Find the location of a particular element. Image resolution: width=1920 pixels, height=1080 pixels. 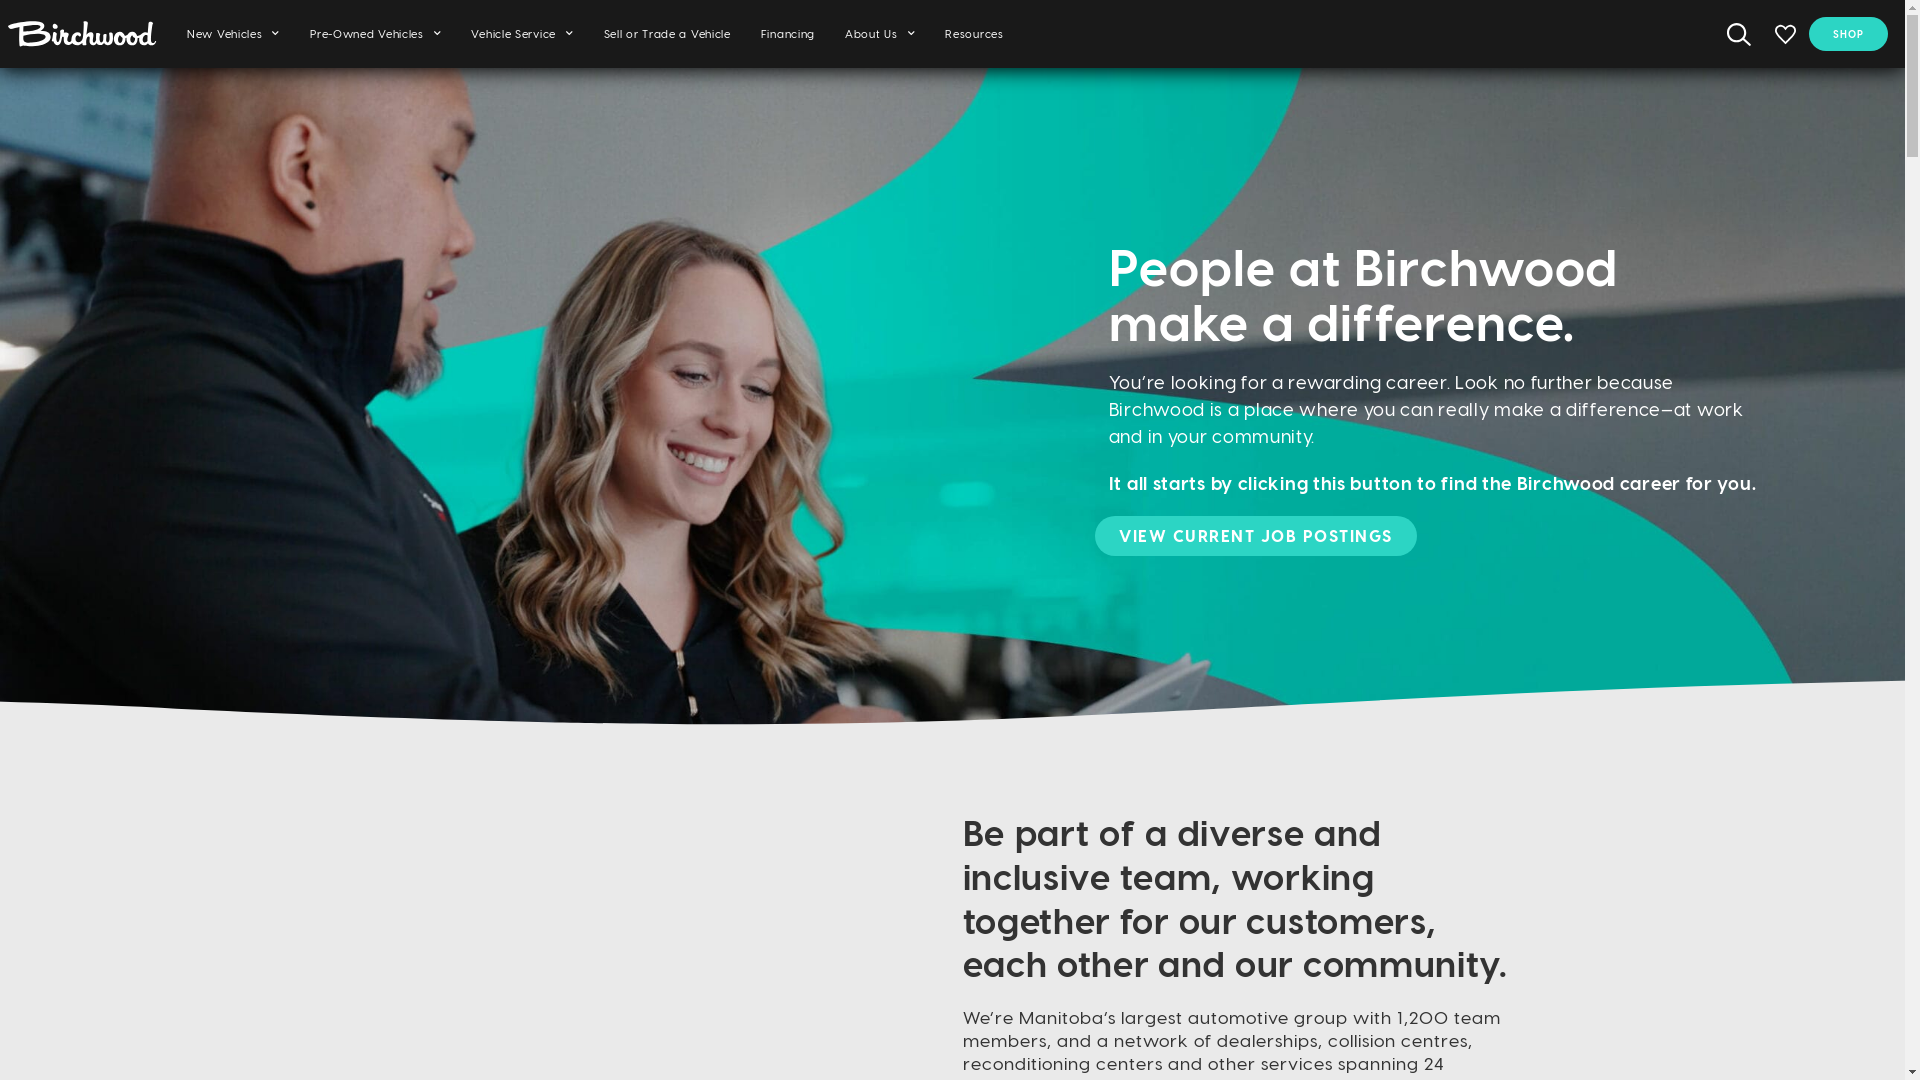

Vehicle Service is located at coordinates (522, 34).